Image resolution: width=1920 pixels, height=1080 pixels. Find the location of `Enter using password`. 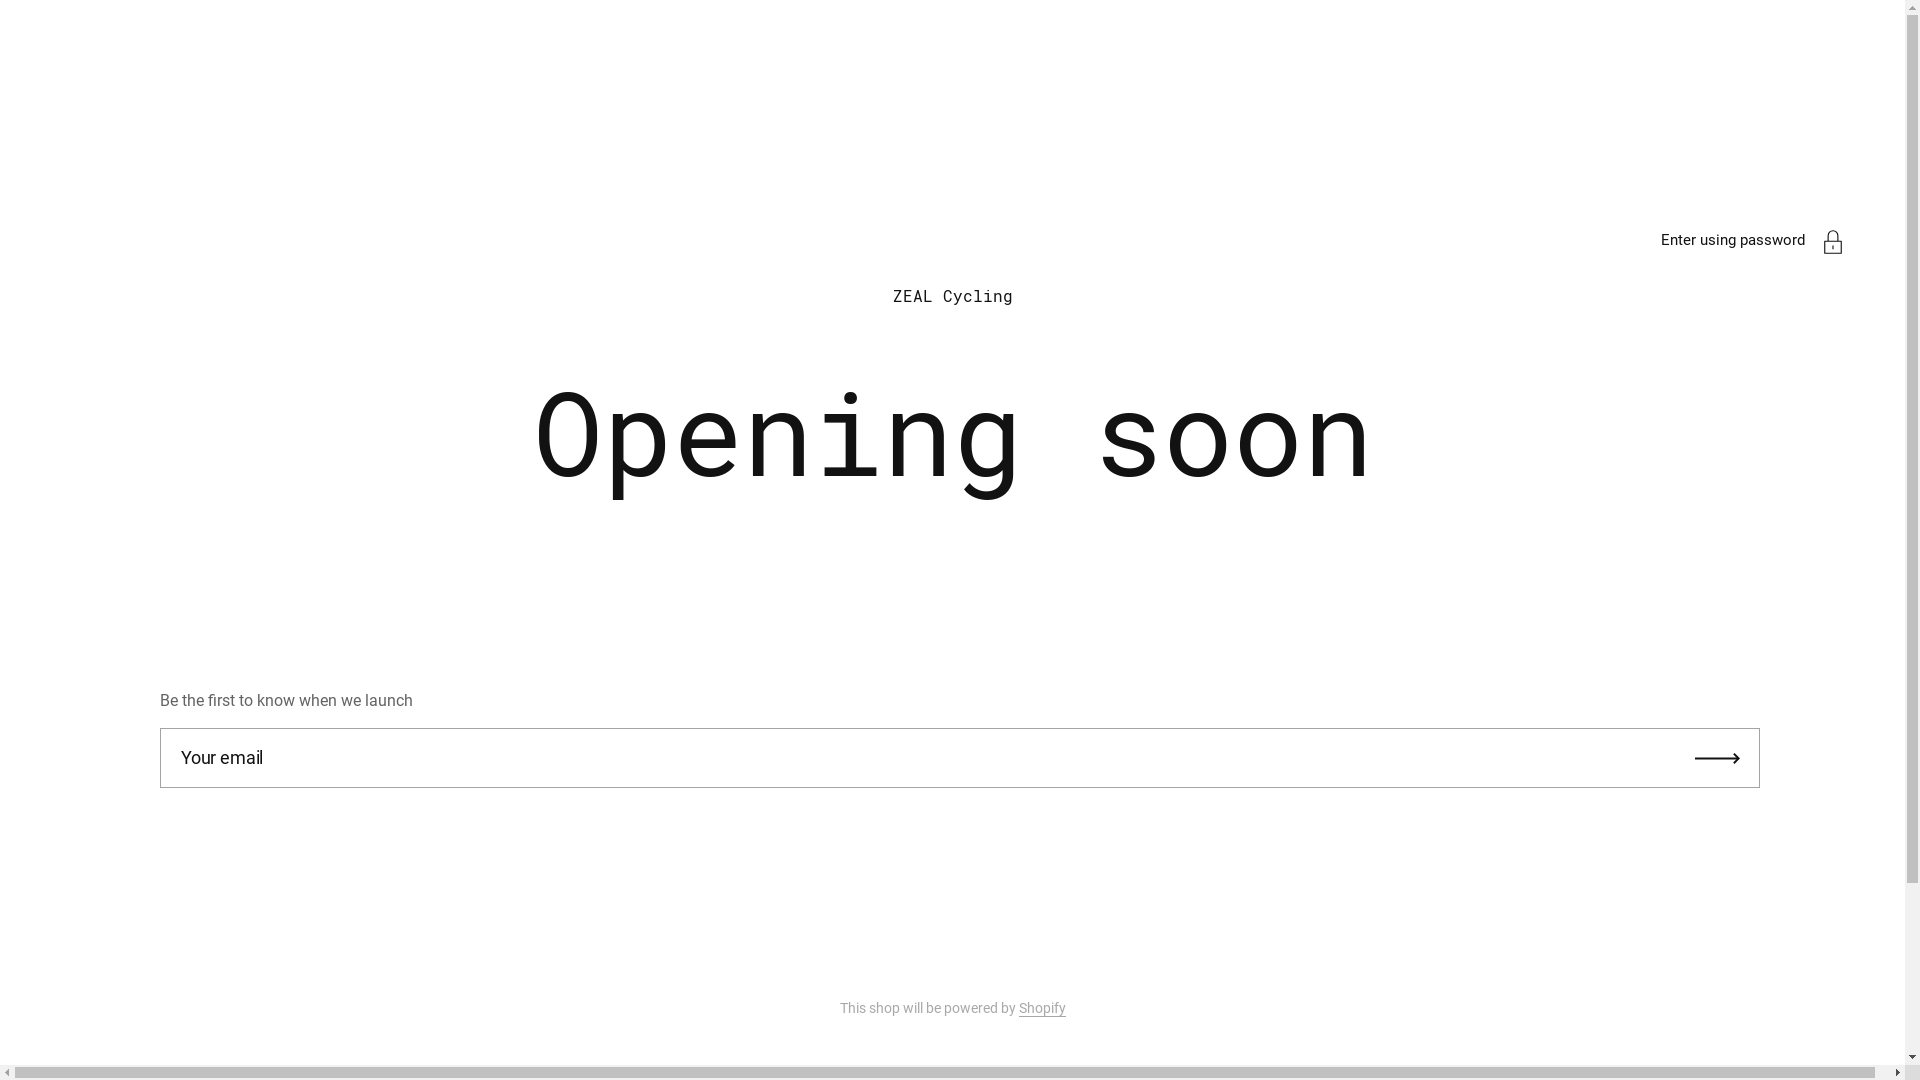

Enter using password is located at coordinates (1733, 240).